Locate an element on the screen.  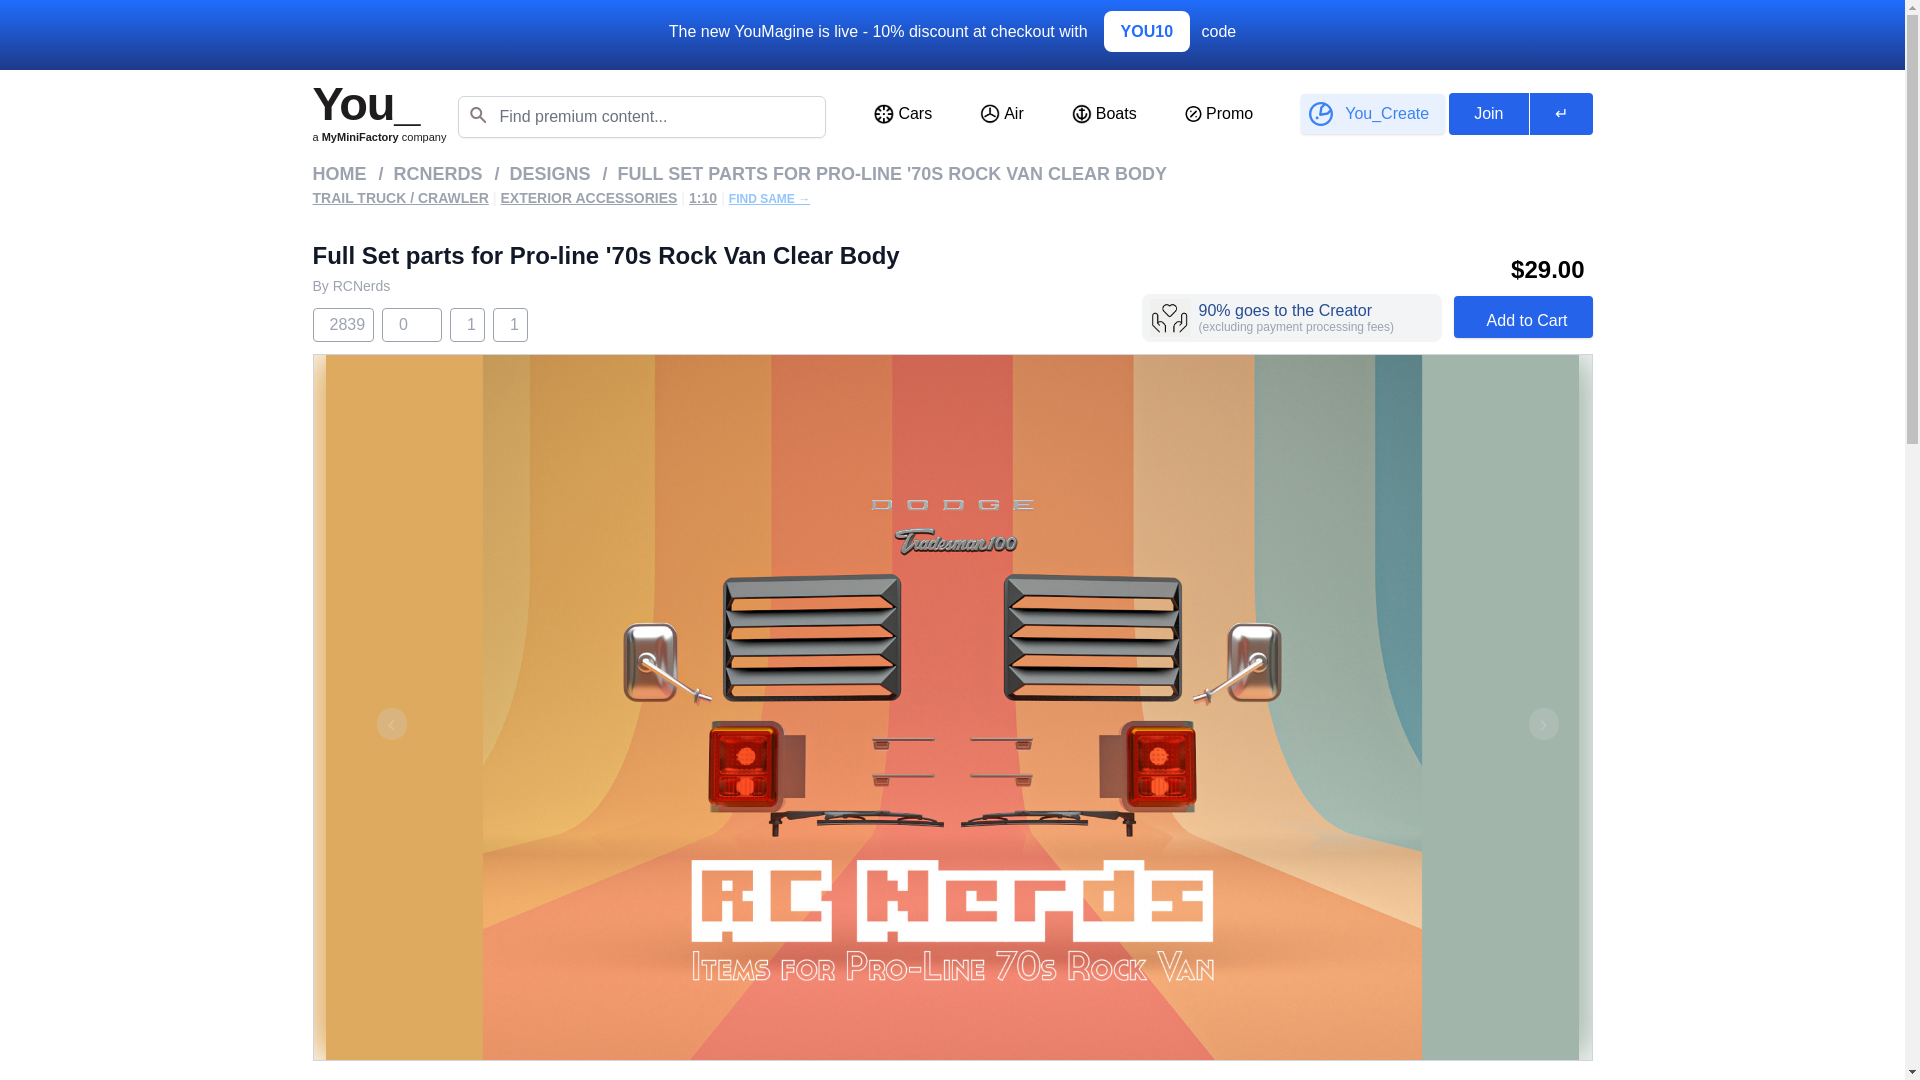
0 is located at coordinates (399, 324).